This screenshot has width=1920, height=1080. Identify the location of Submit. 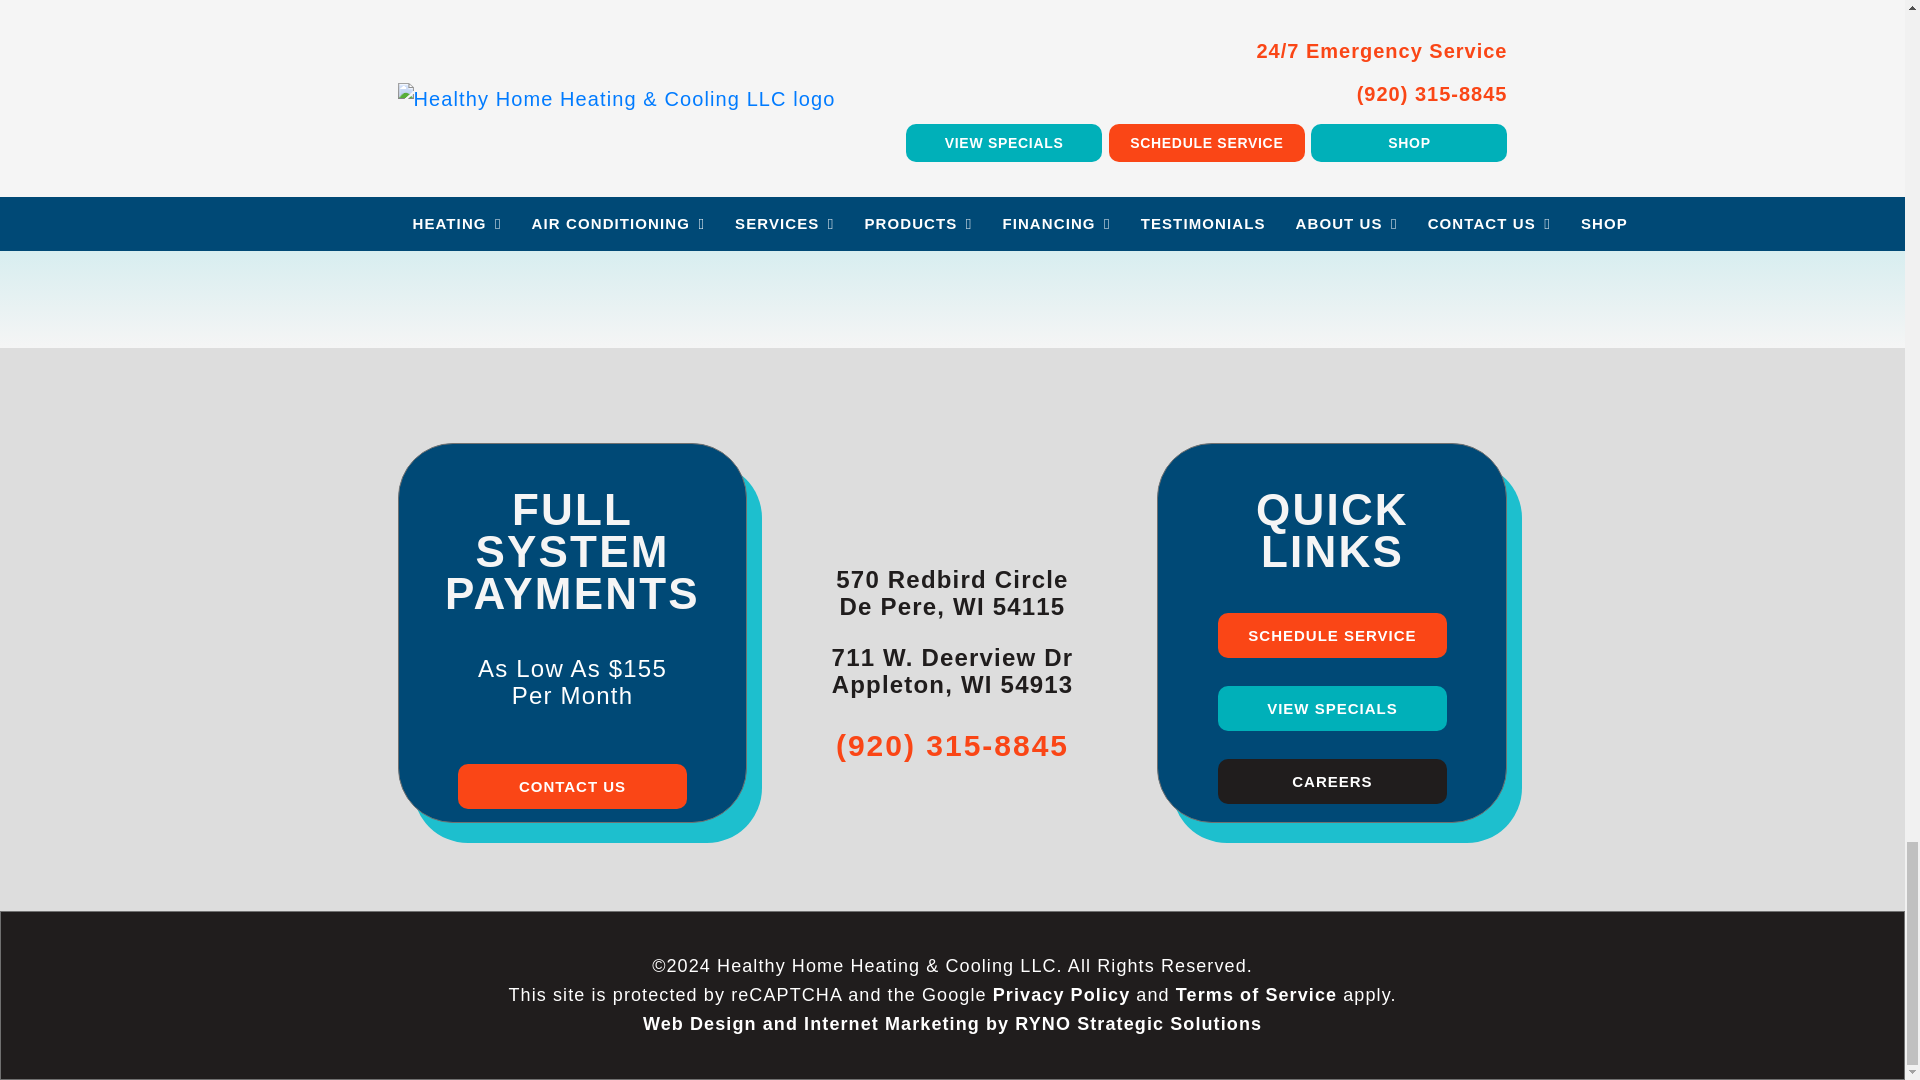
(952, 207).